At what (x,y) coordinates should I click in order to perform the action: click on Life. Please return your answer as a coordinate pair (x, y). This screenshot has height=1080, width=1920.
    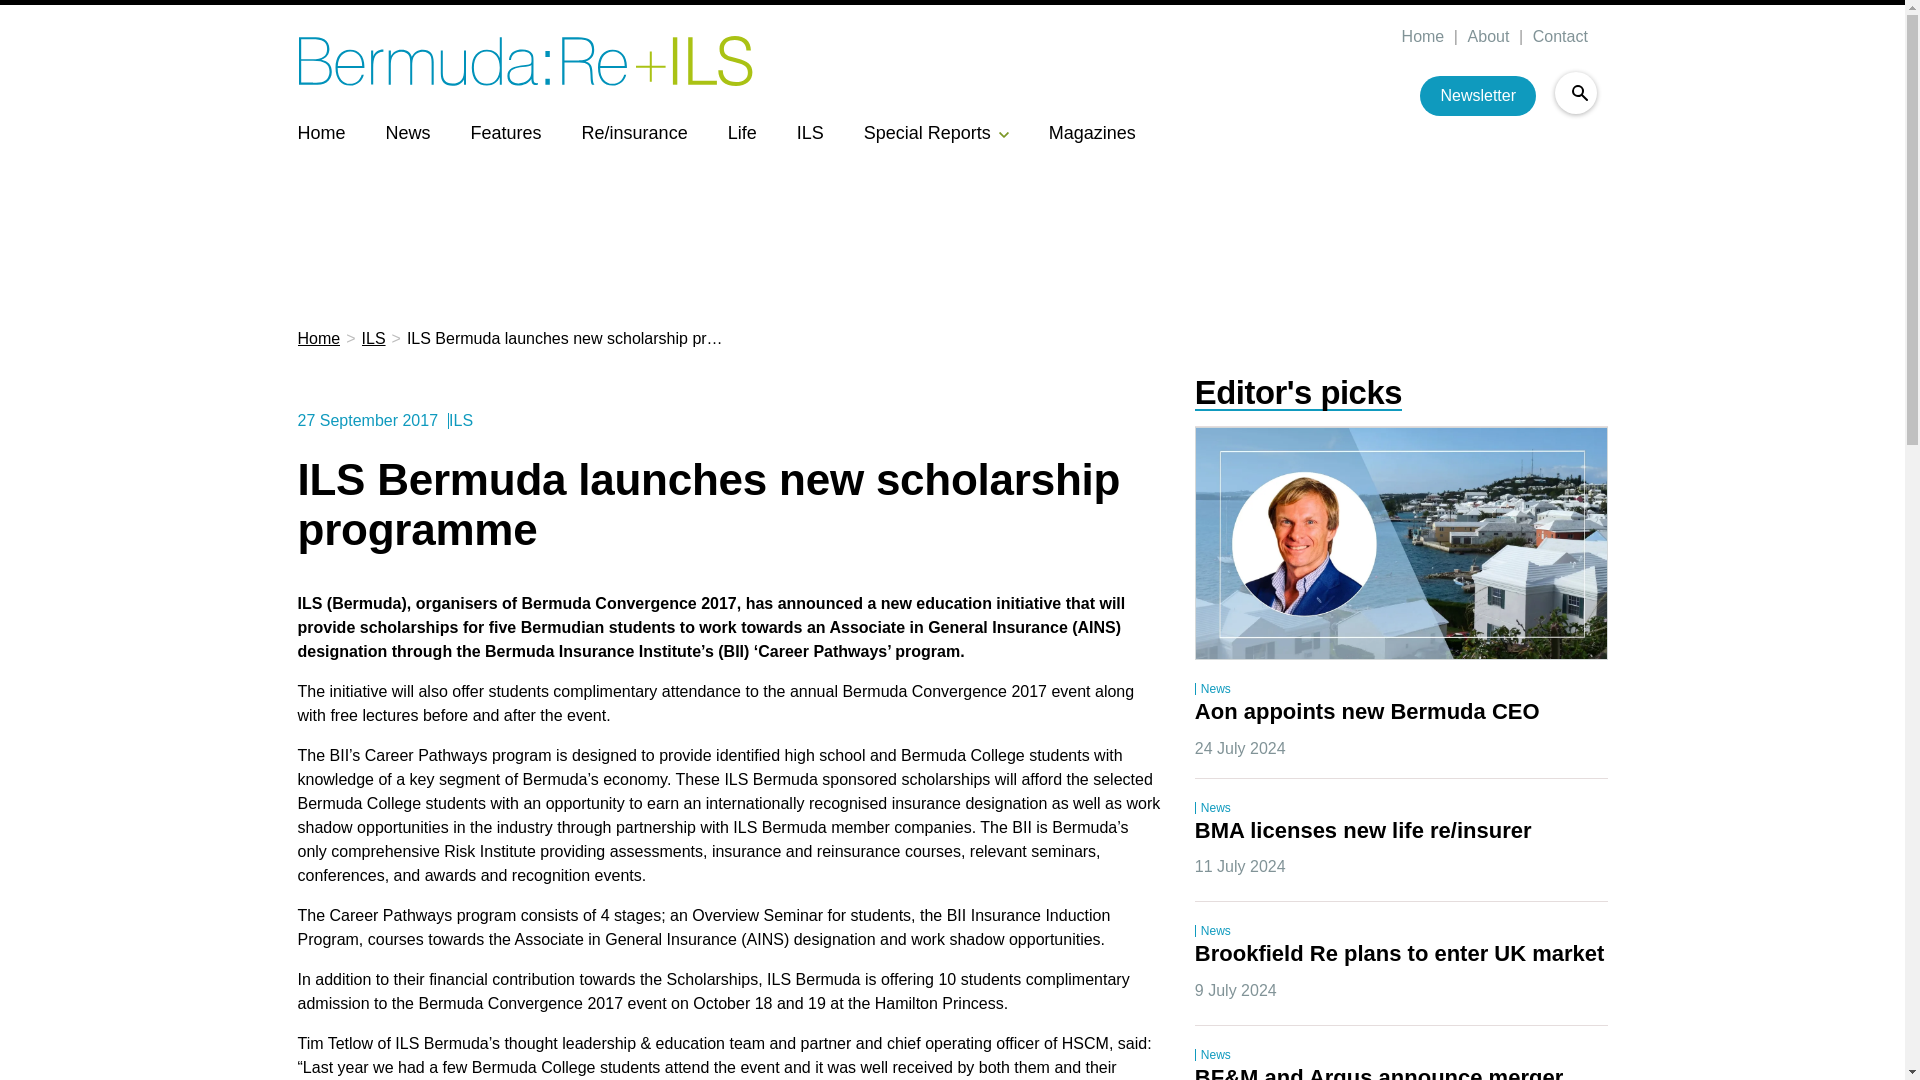
    Looking at the image, I should click on (742, 132).